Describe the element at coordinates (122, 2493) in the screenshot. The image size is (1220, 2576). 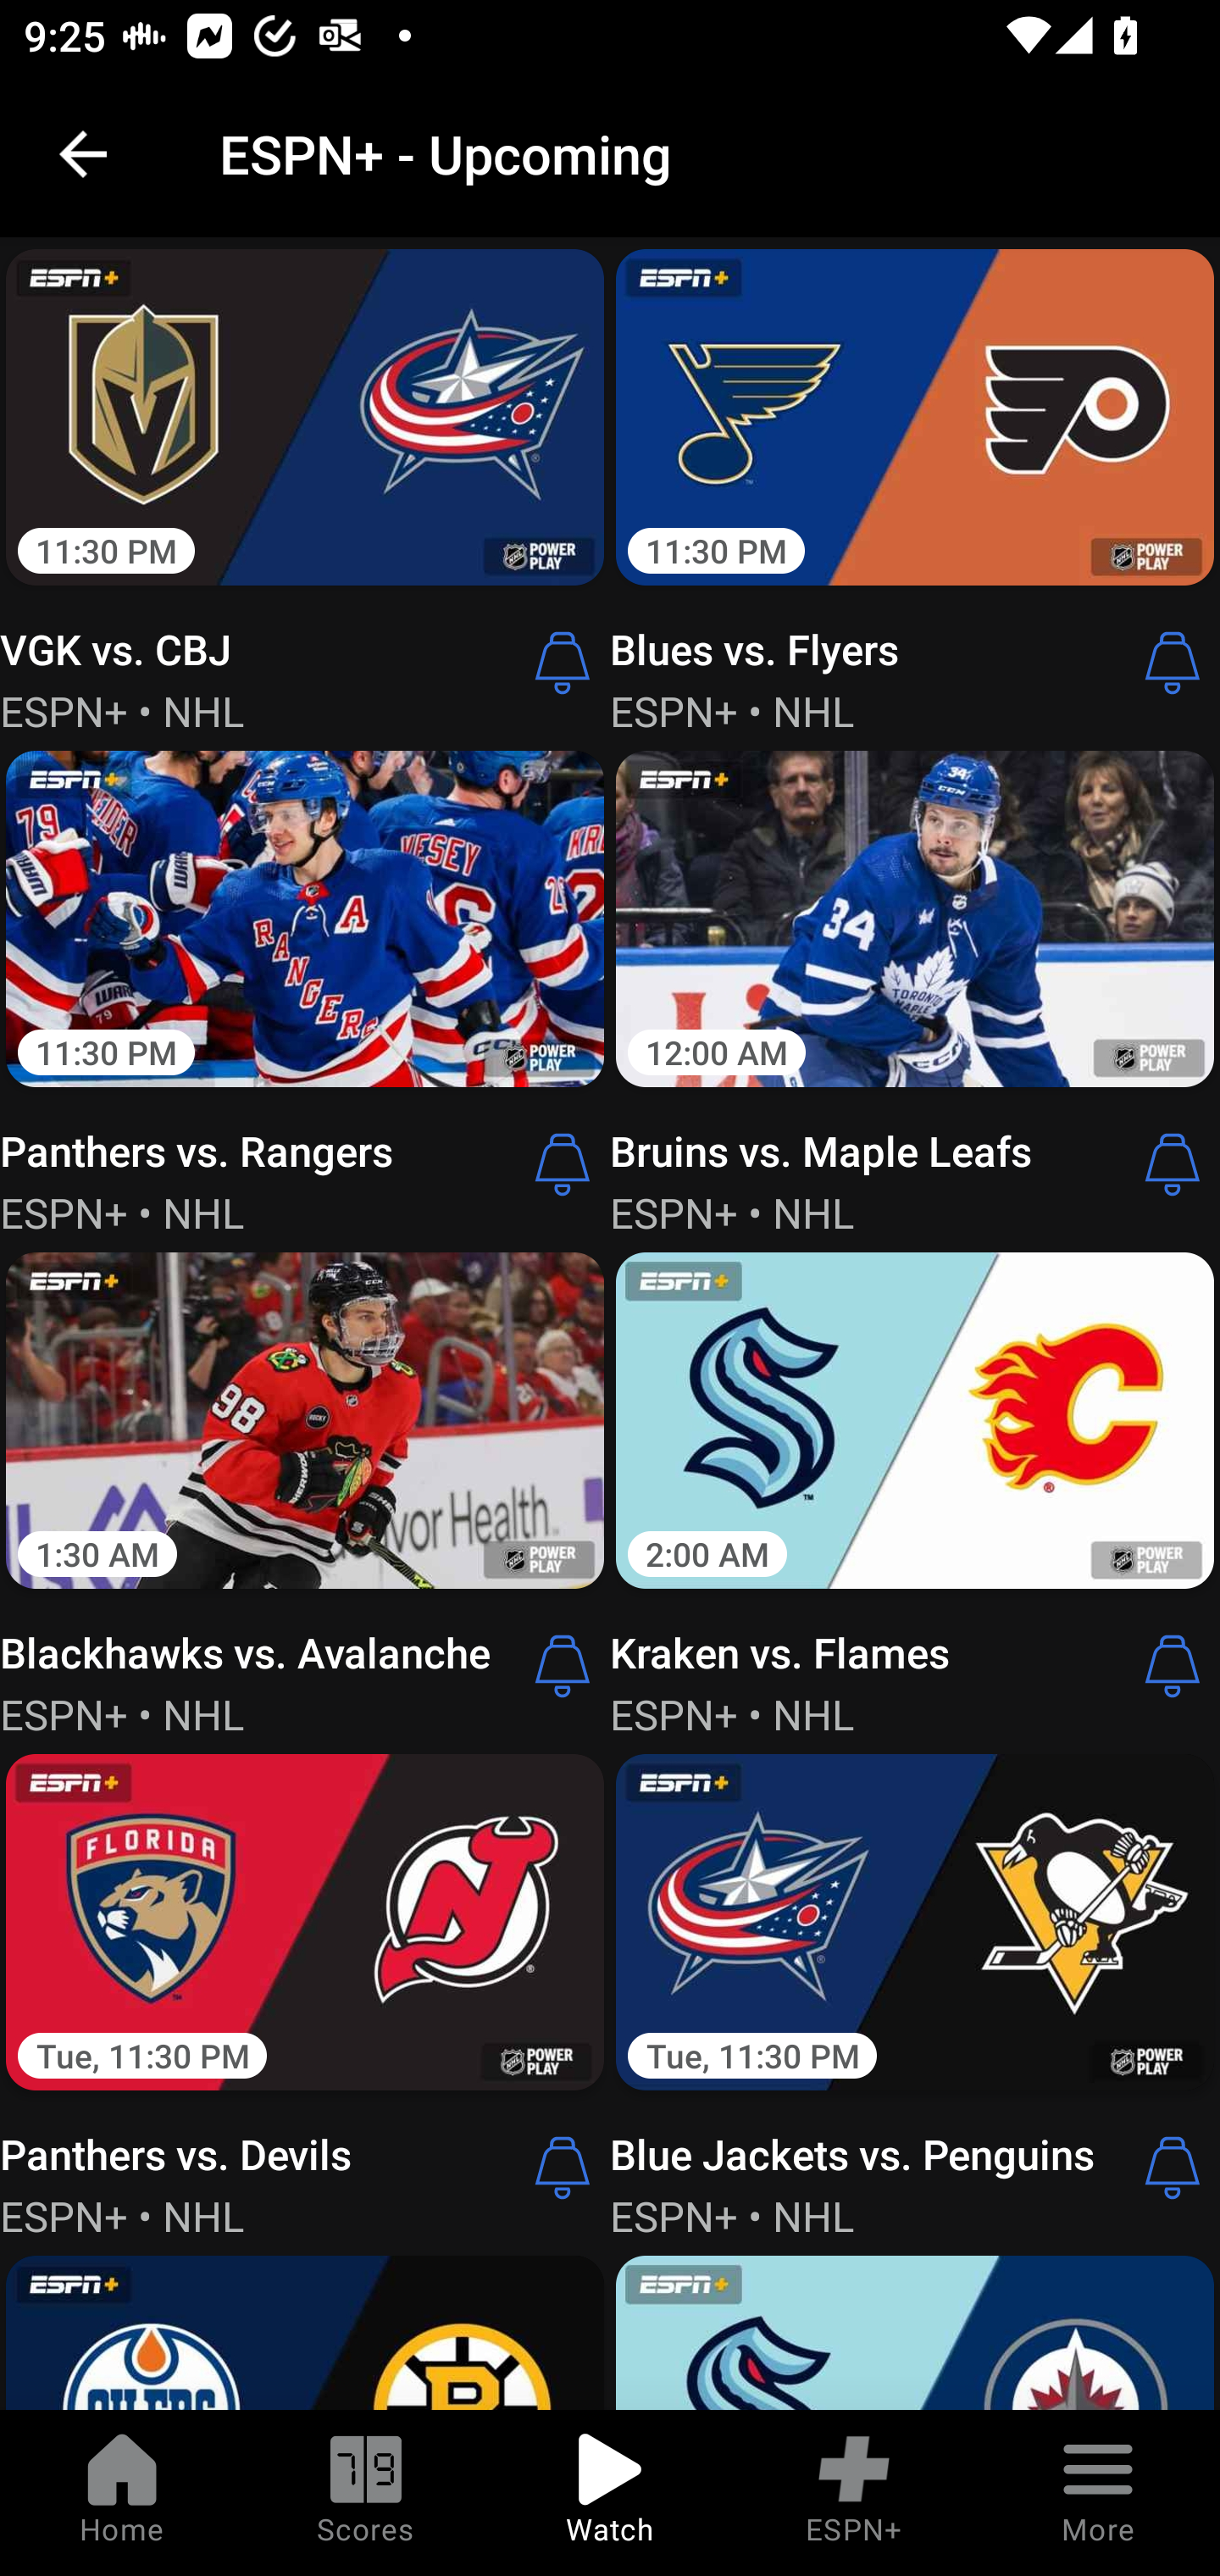
I see `Home` at that location.